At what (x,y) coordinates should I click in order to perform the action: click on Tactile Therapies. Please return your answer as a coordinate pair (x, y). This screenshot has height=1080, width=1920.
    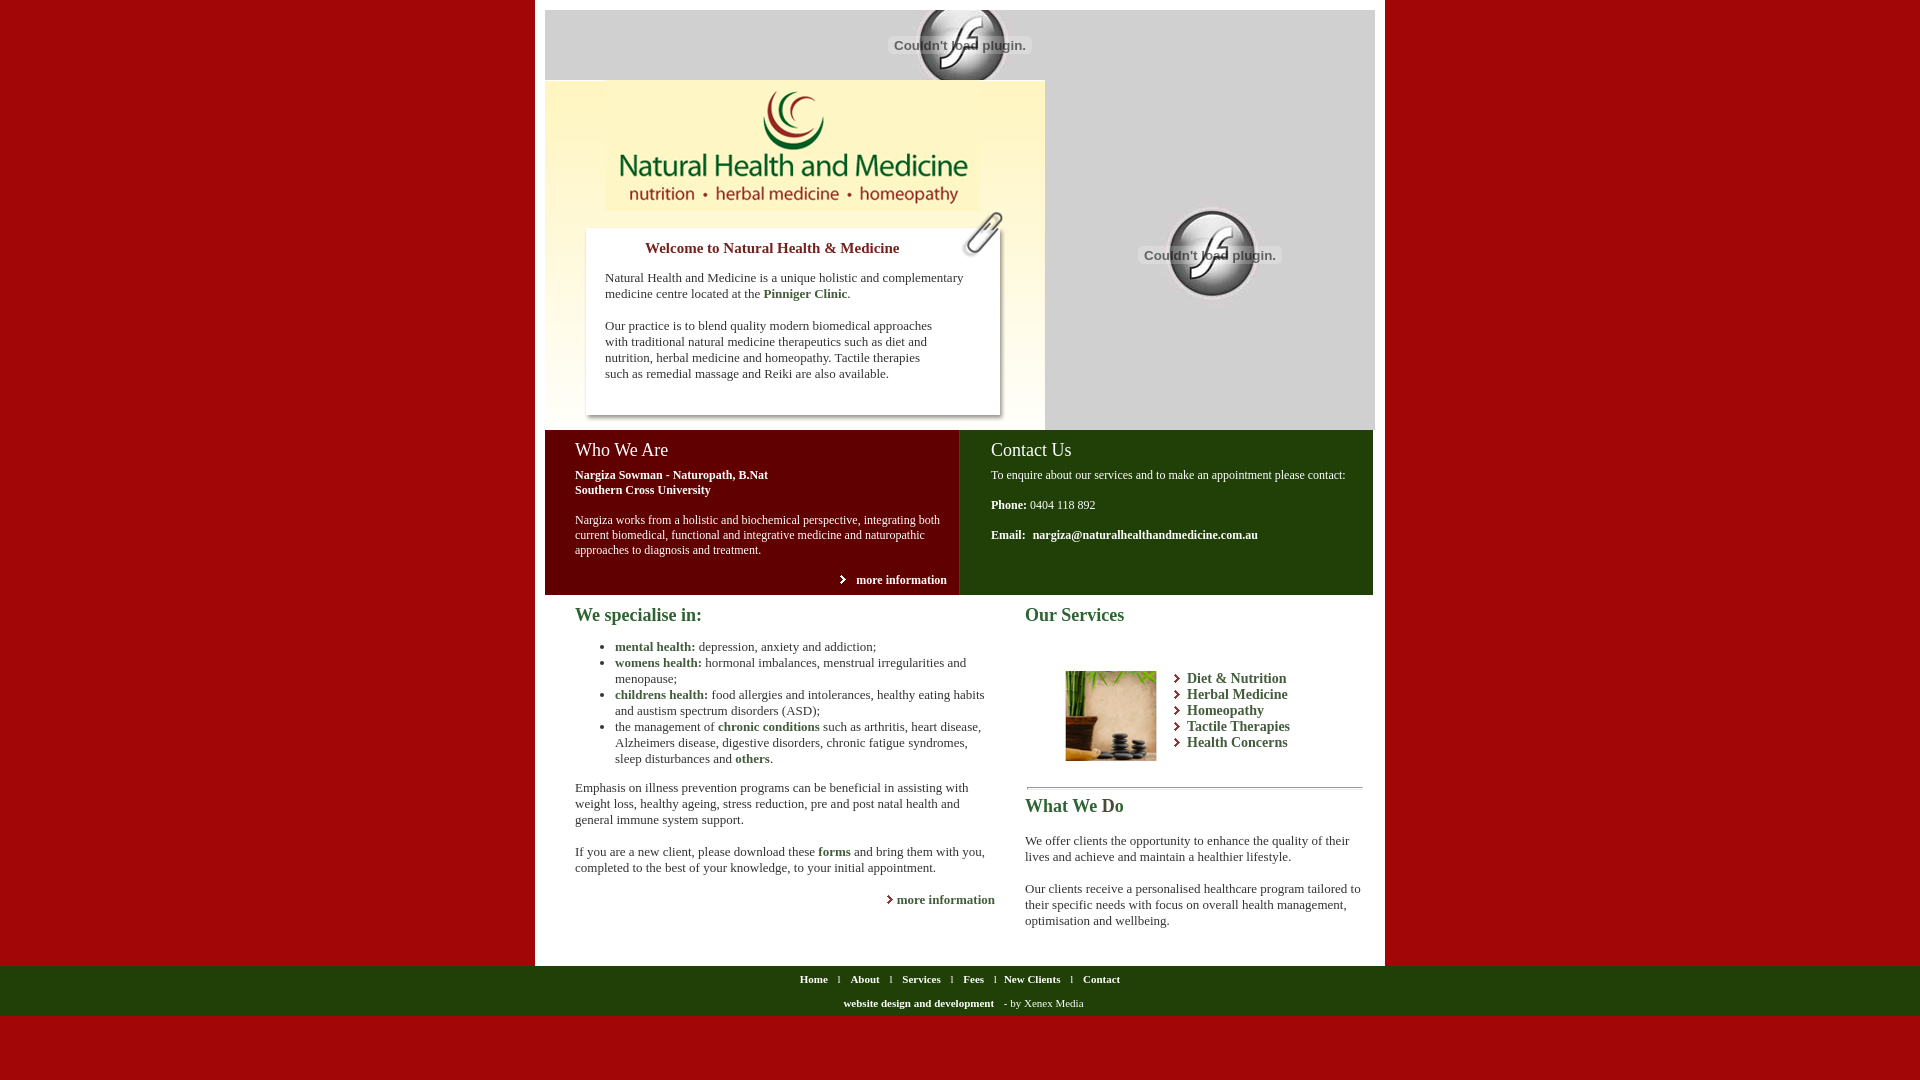
    Looking at the image, I should click on (1238, 726).